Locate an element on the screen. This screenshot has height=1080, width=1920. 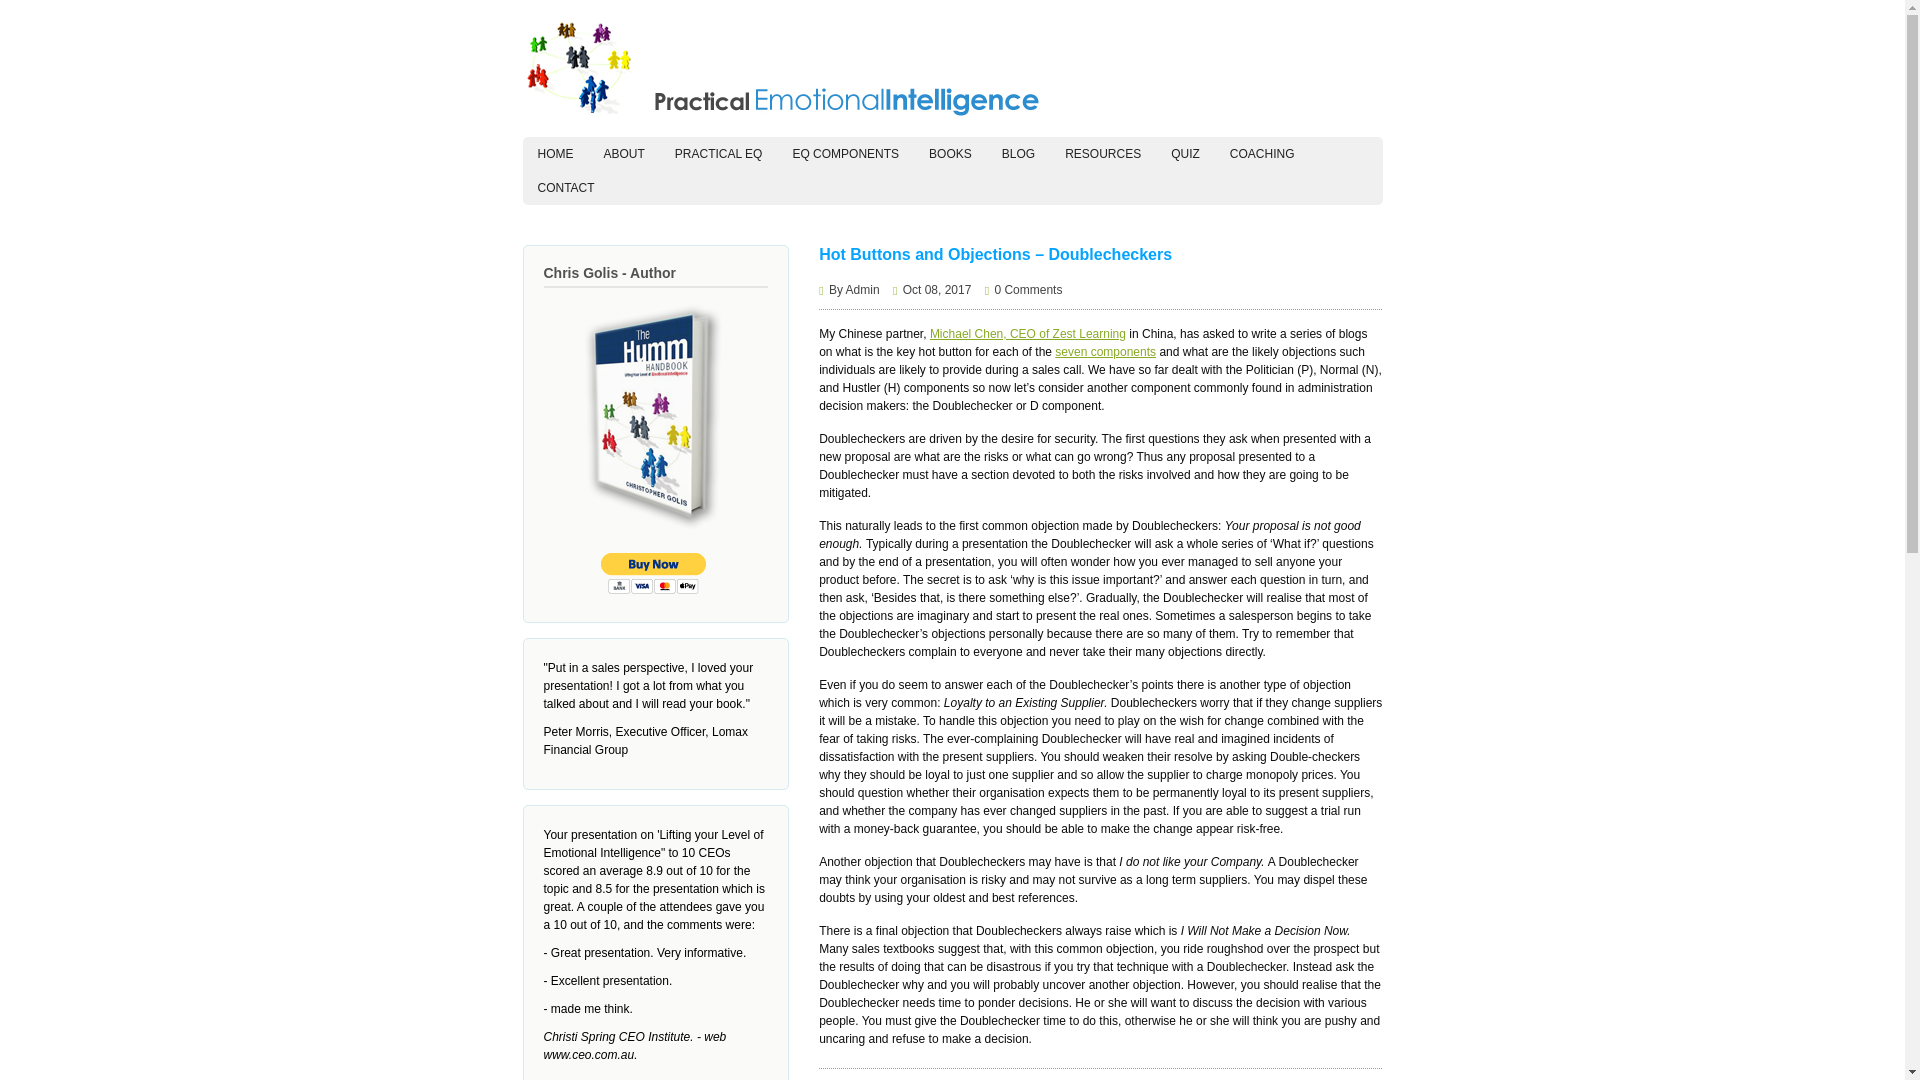
PRACTICAL EQ is located at coordinates (718, 154).